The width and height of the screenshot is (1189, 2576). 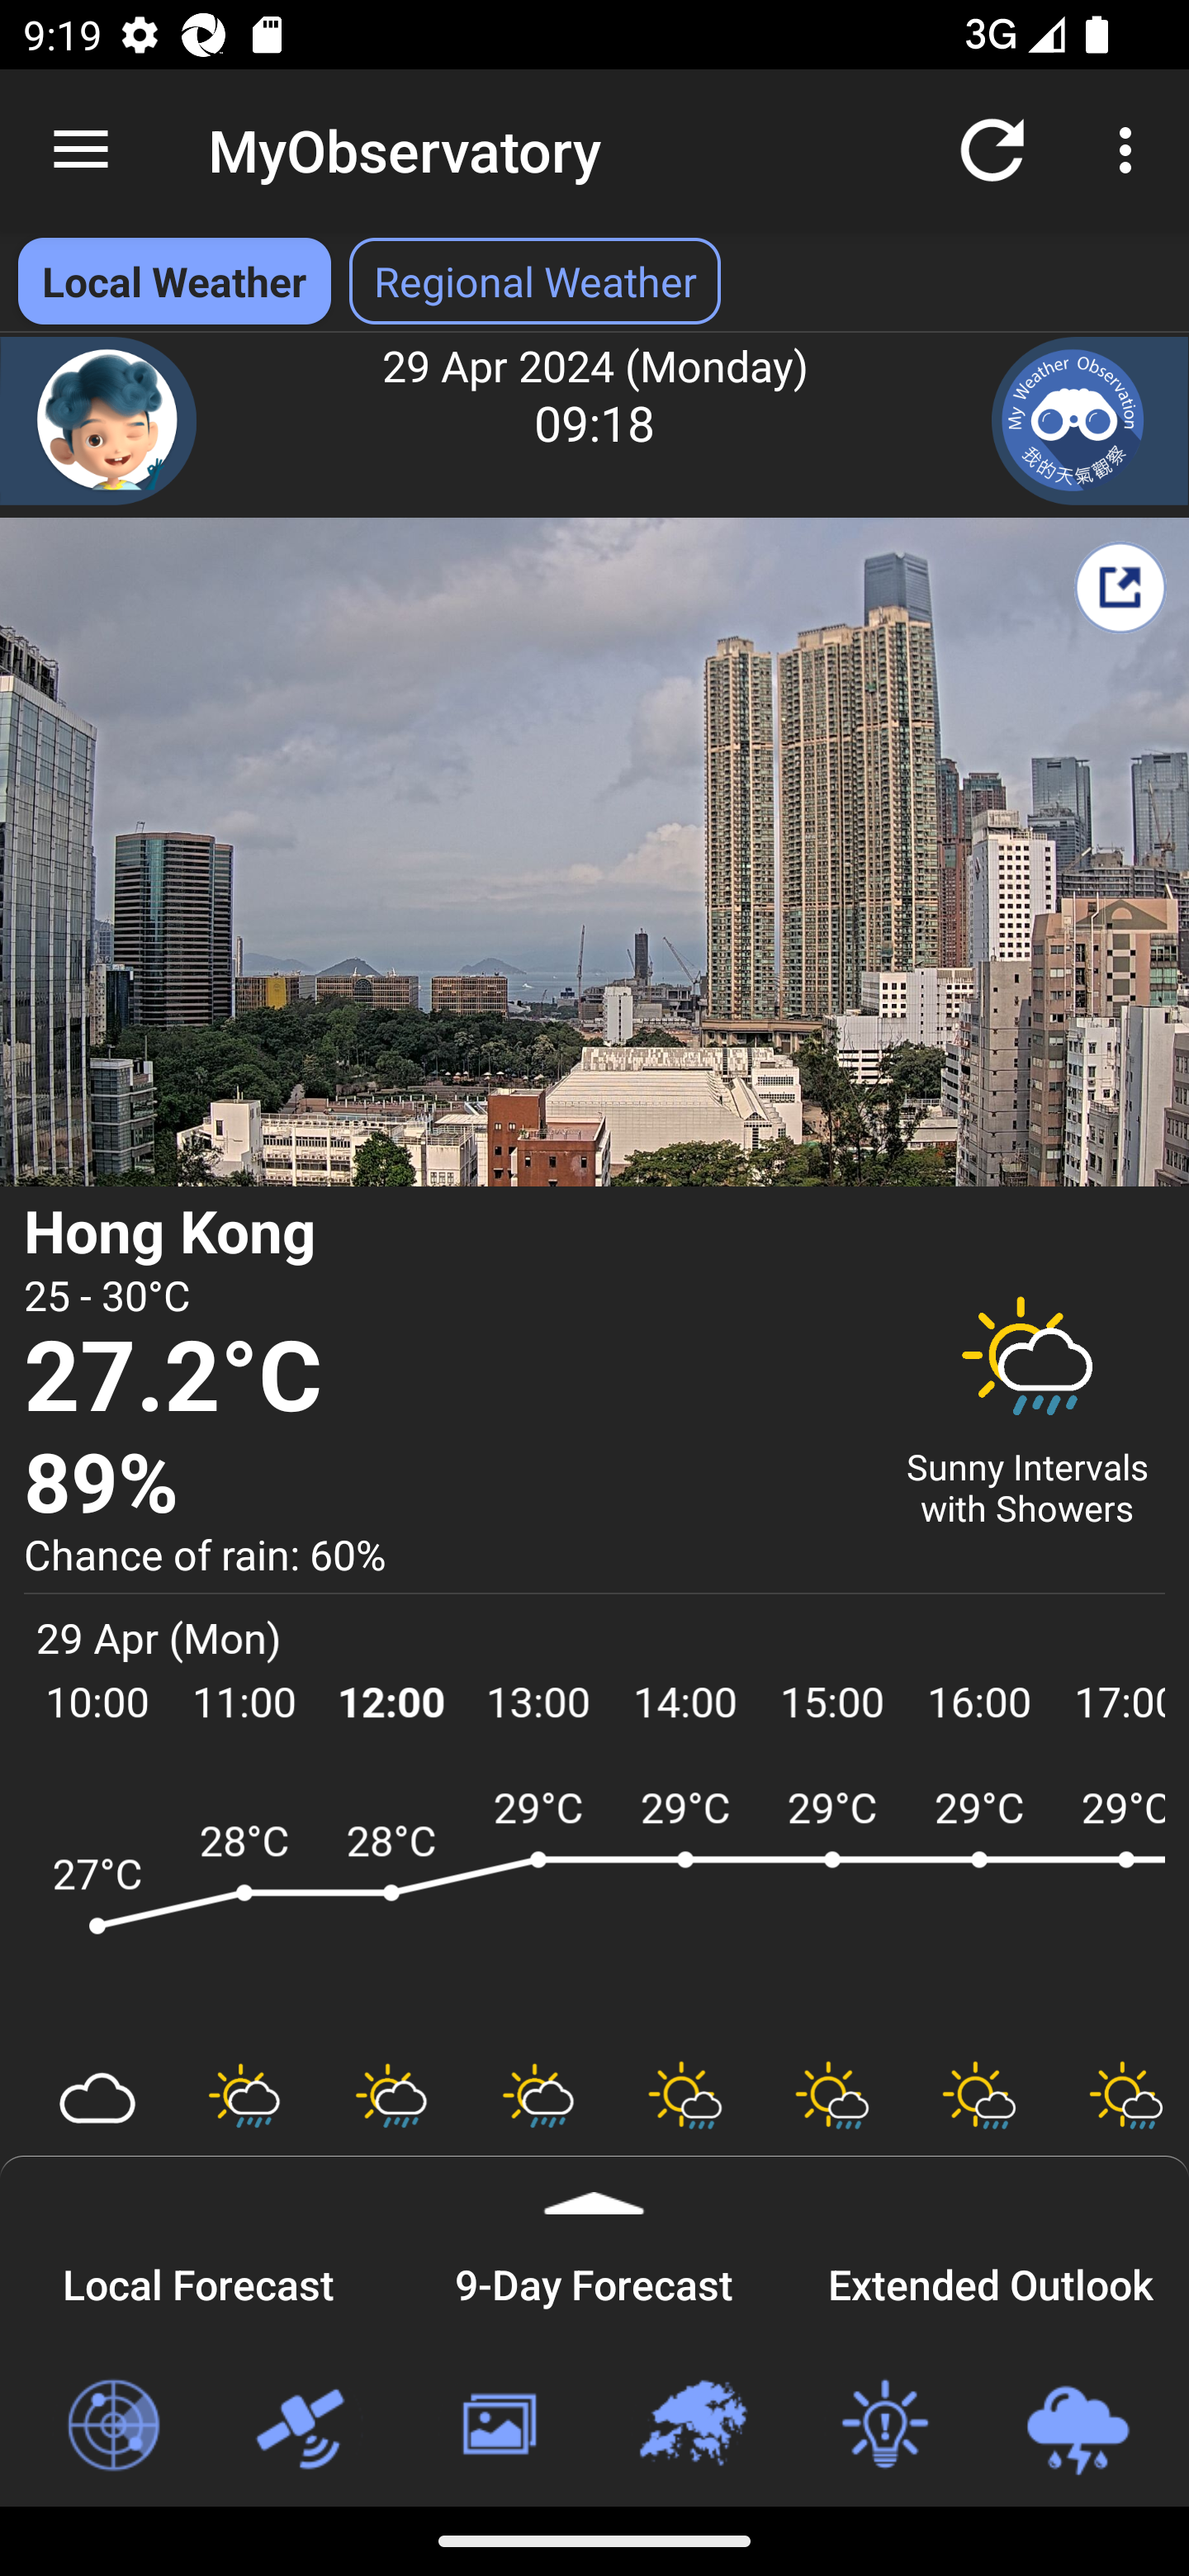 What do you see at coordinates (992, 149) in the screenshot?
I see `Refresh` at bounding box center [992, 149].